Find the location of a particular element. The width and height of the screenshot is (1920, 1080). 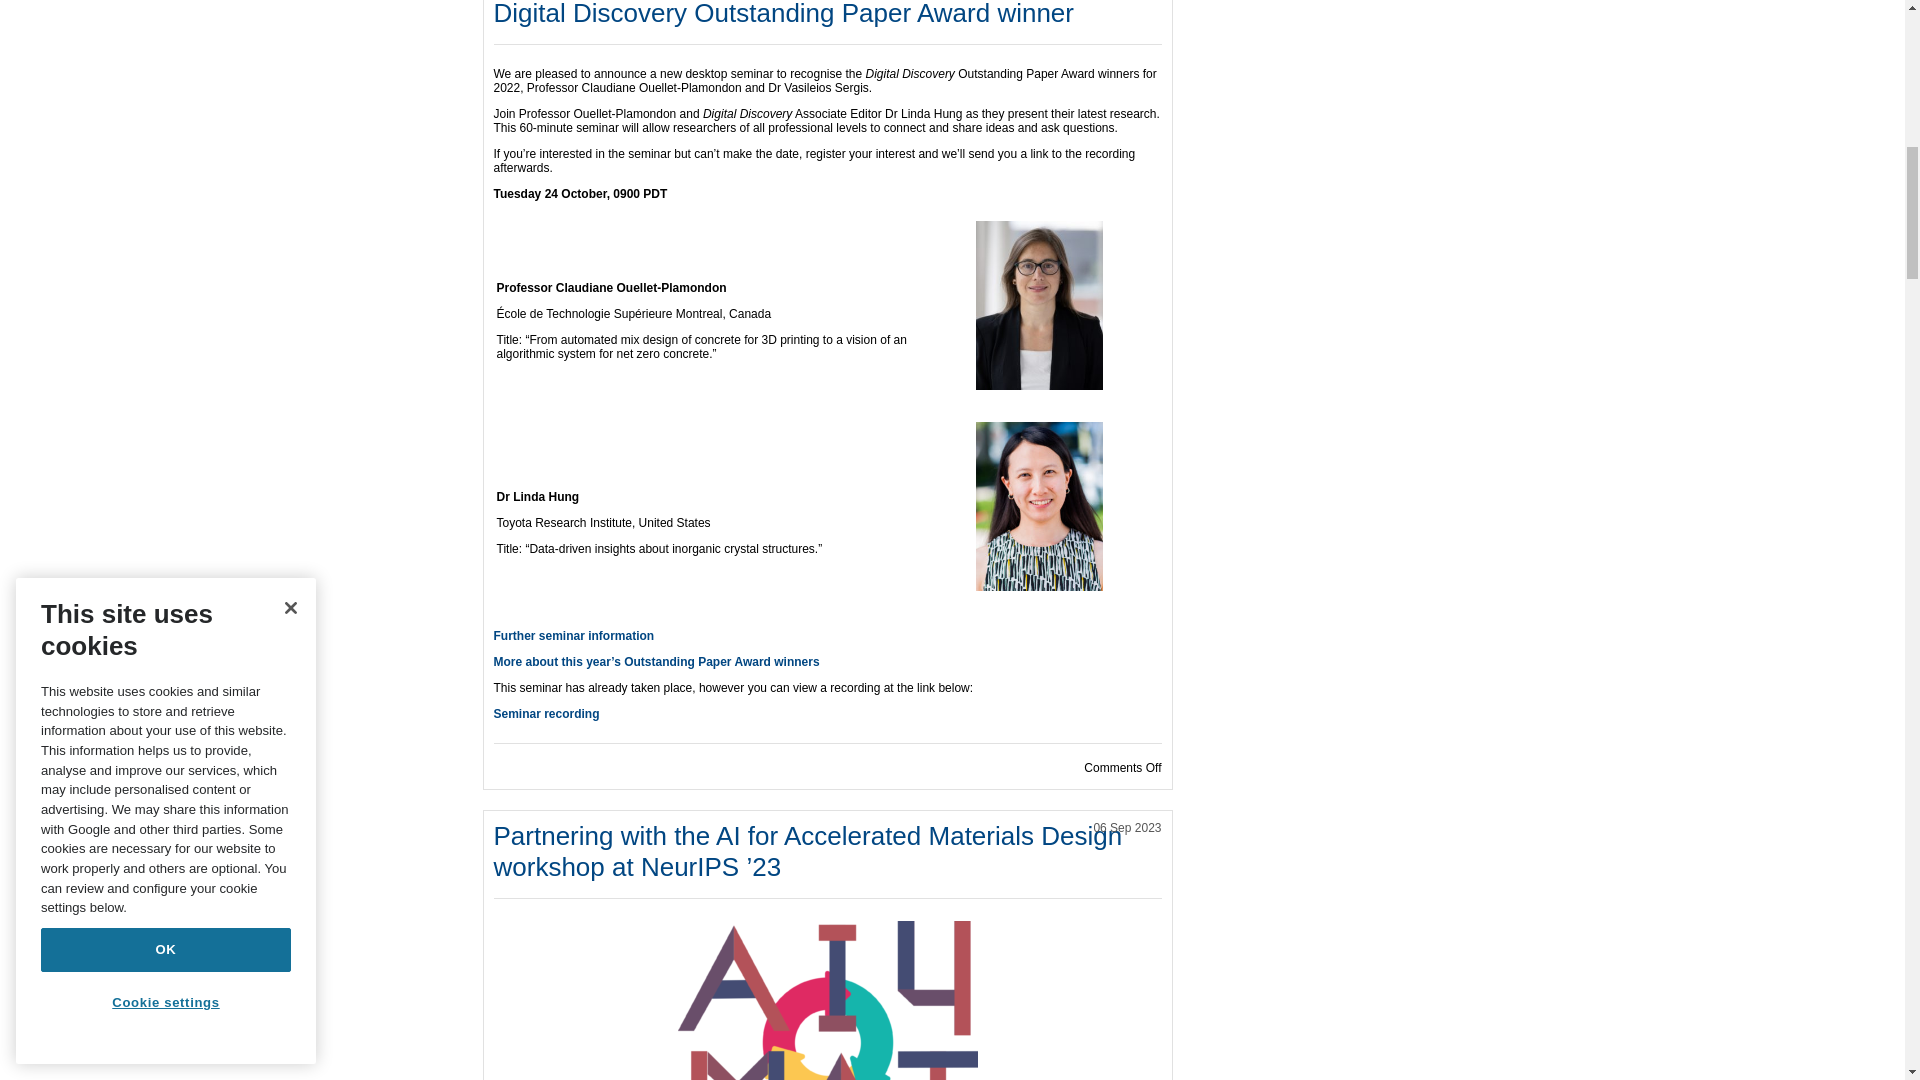

Further seminar information is located at coordinates (574, 635).